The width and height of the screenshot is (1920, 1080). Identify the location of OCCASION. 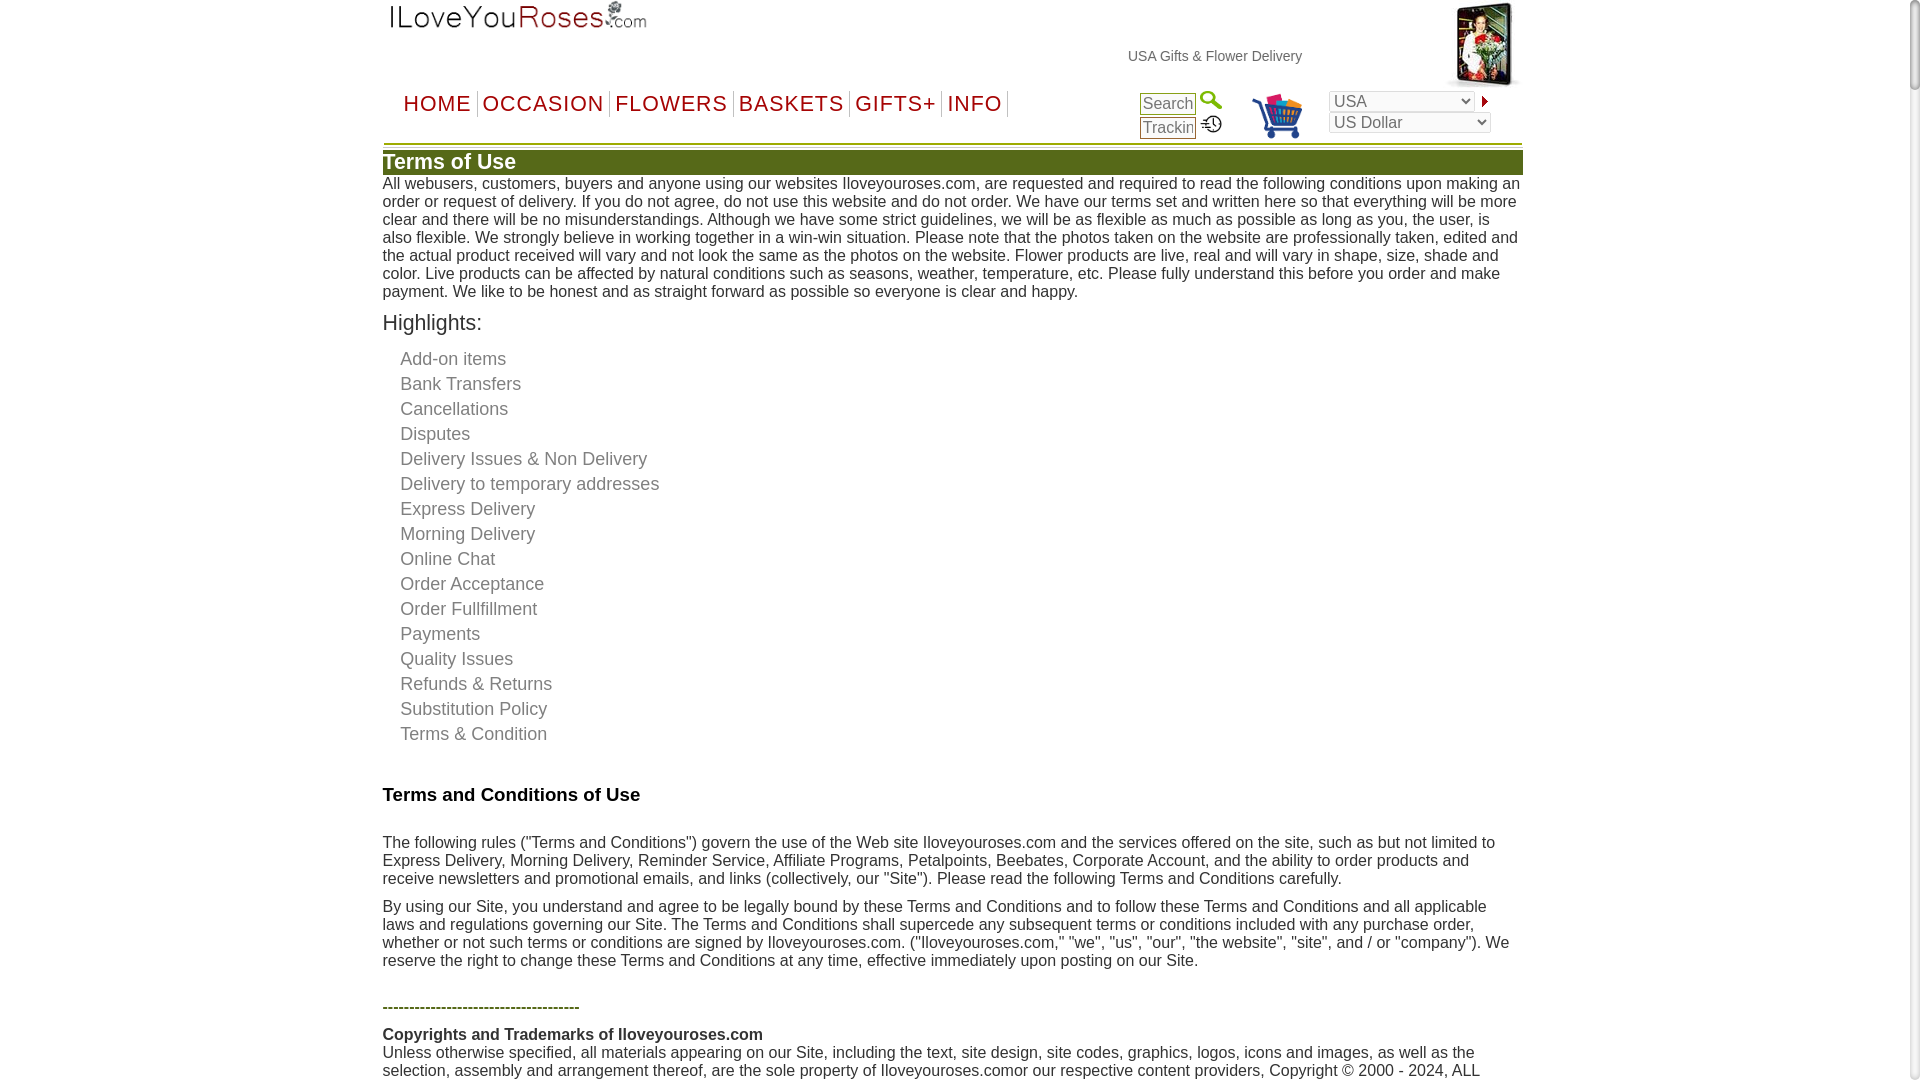
(544, 103).